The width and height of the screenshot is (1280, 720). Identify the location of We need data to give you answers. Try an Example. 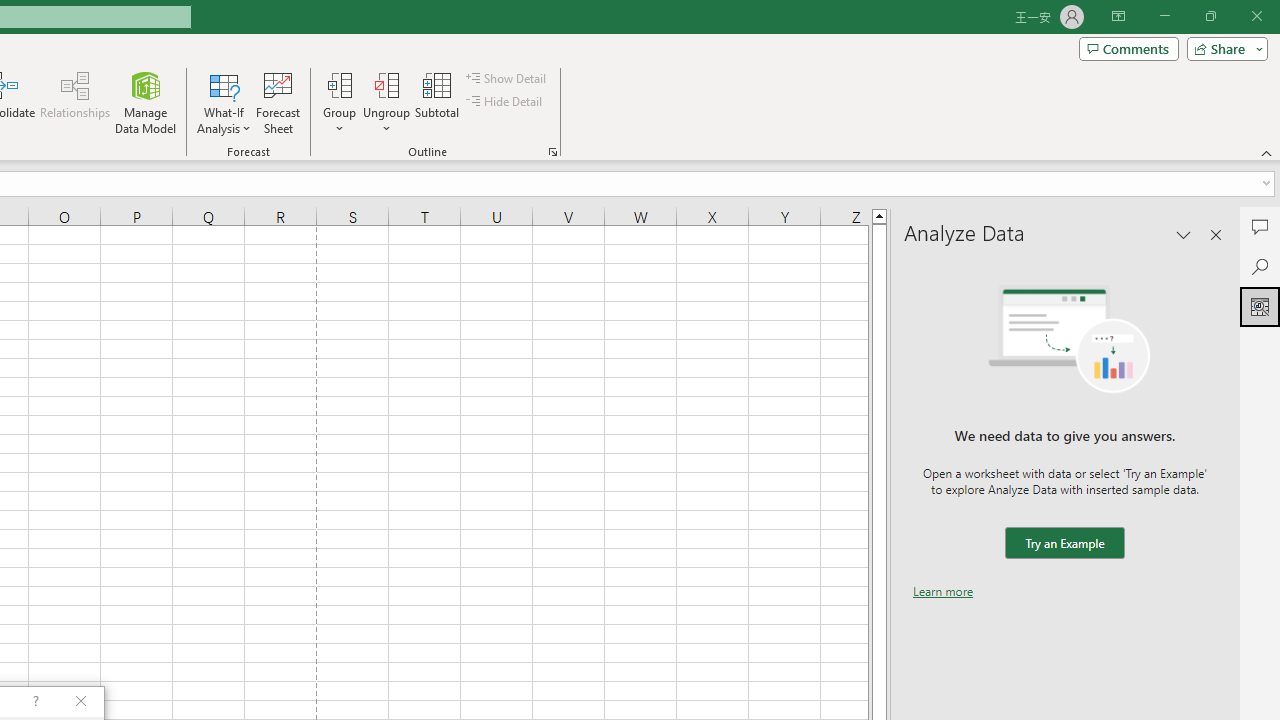
(1064, 544).